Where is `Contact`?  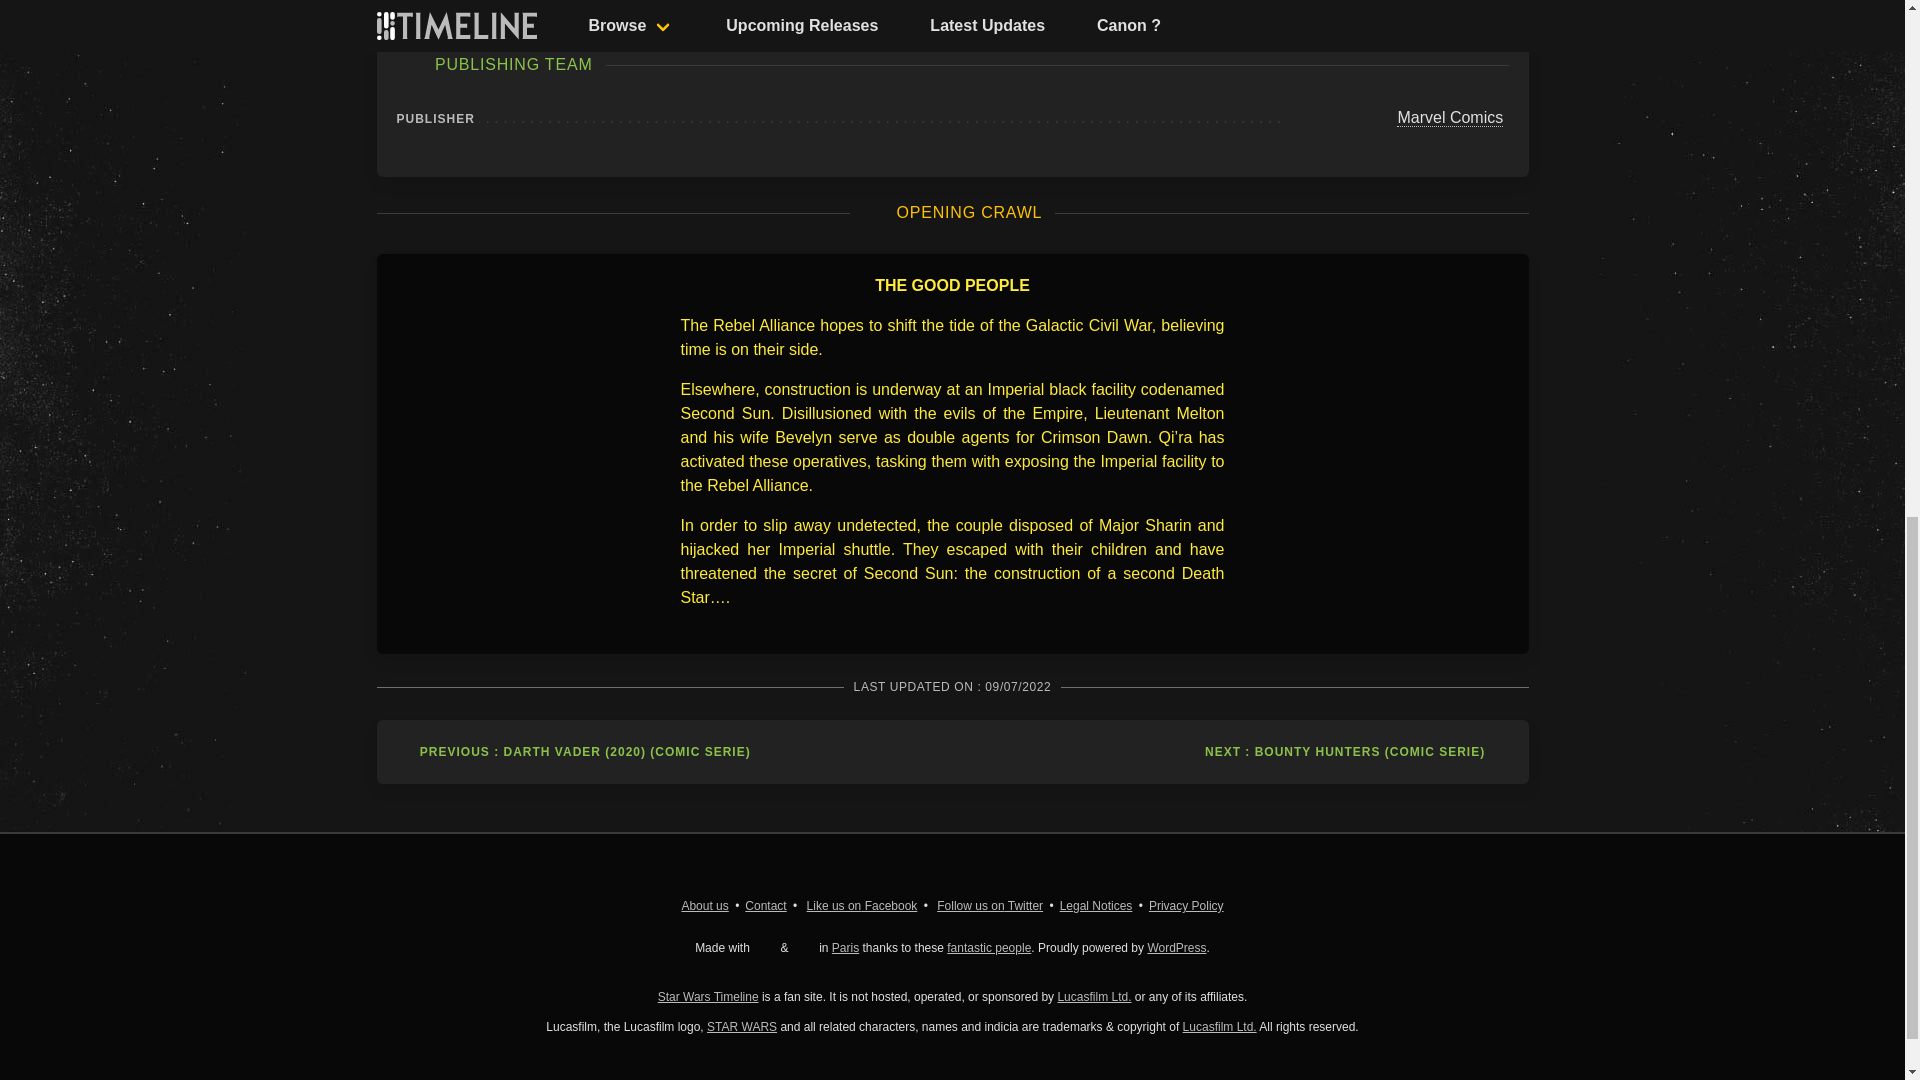 Contact is located at coordinates (764, 905).